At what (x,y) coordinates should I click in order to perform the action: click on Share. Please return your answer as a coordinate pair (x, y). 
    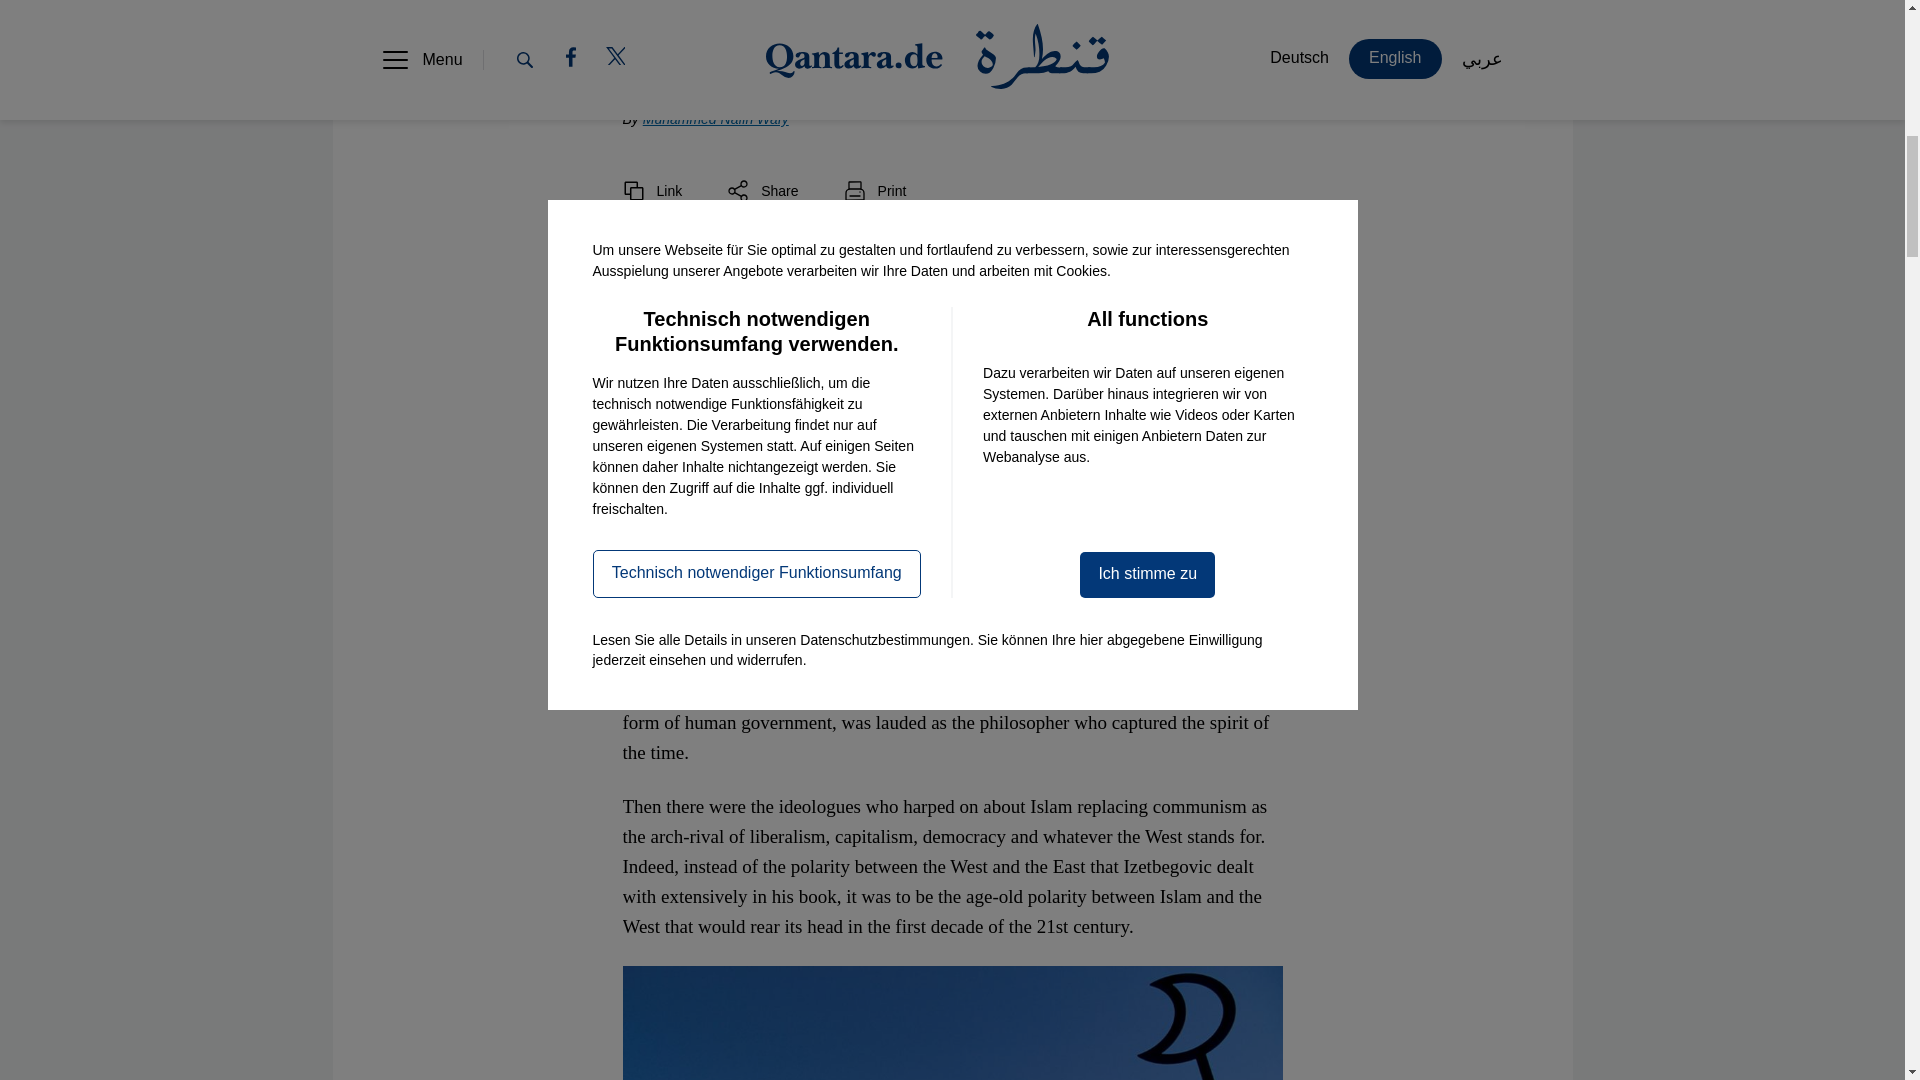
    Looking at the image, I should click on (762, 190).